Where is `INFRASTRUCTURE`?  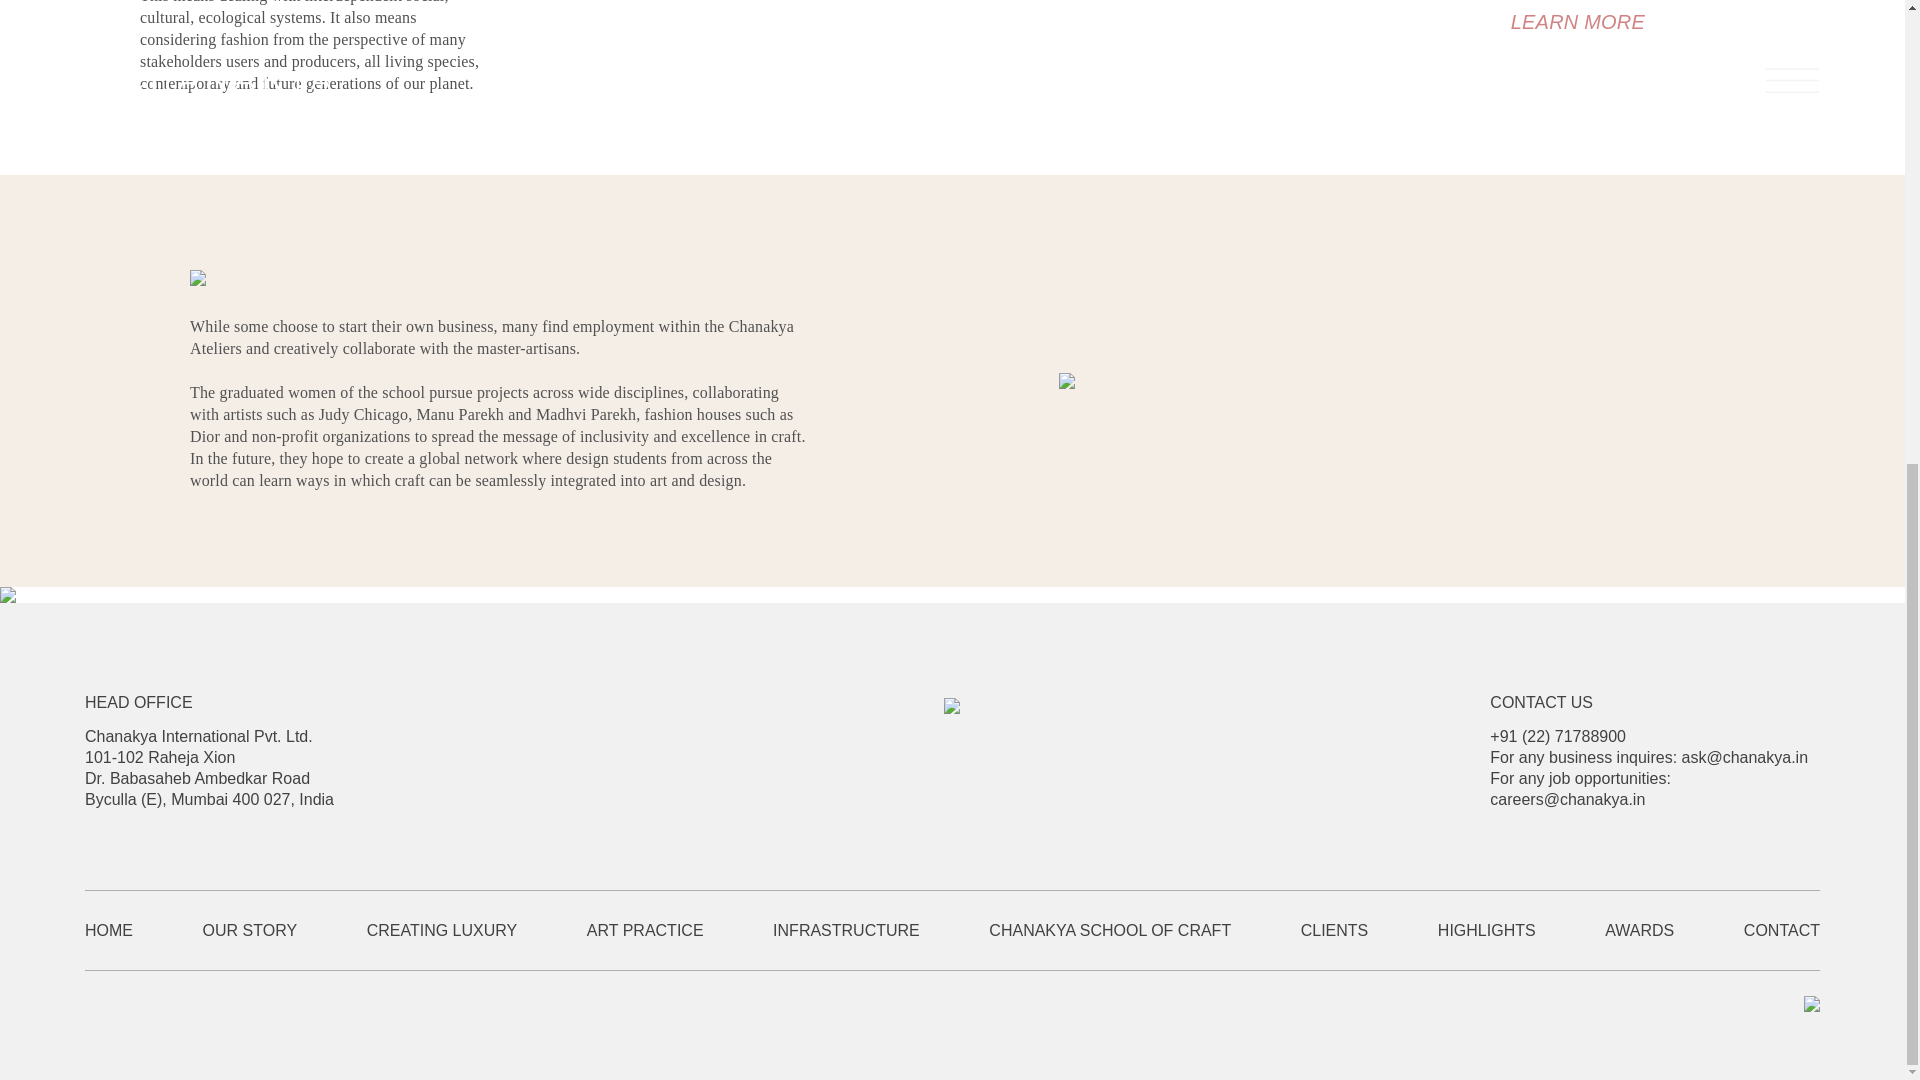
INFRASTRUCTURE is located at coordinates (880, 930).